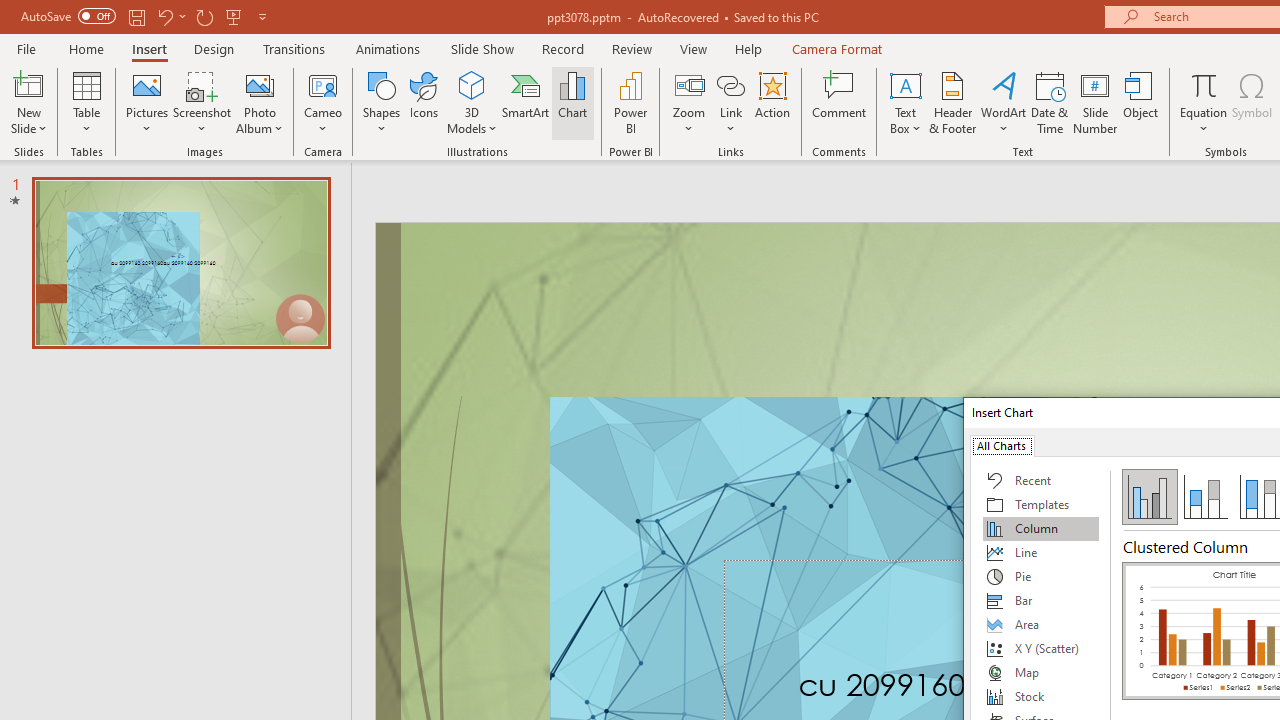  What do you see at coordinates (772, 102) in the screenshot?
I see `Action` at bounding box center [772, 102].